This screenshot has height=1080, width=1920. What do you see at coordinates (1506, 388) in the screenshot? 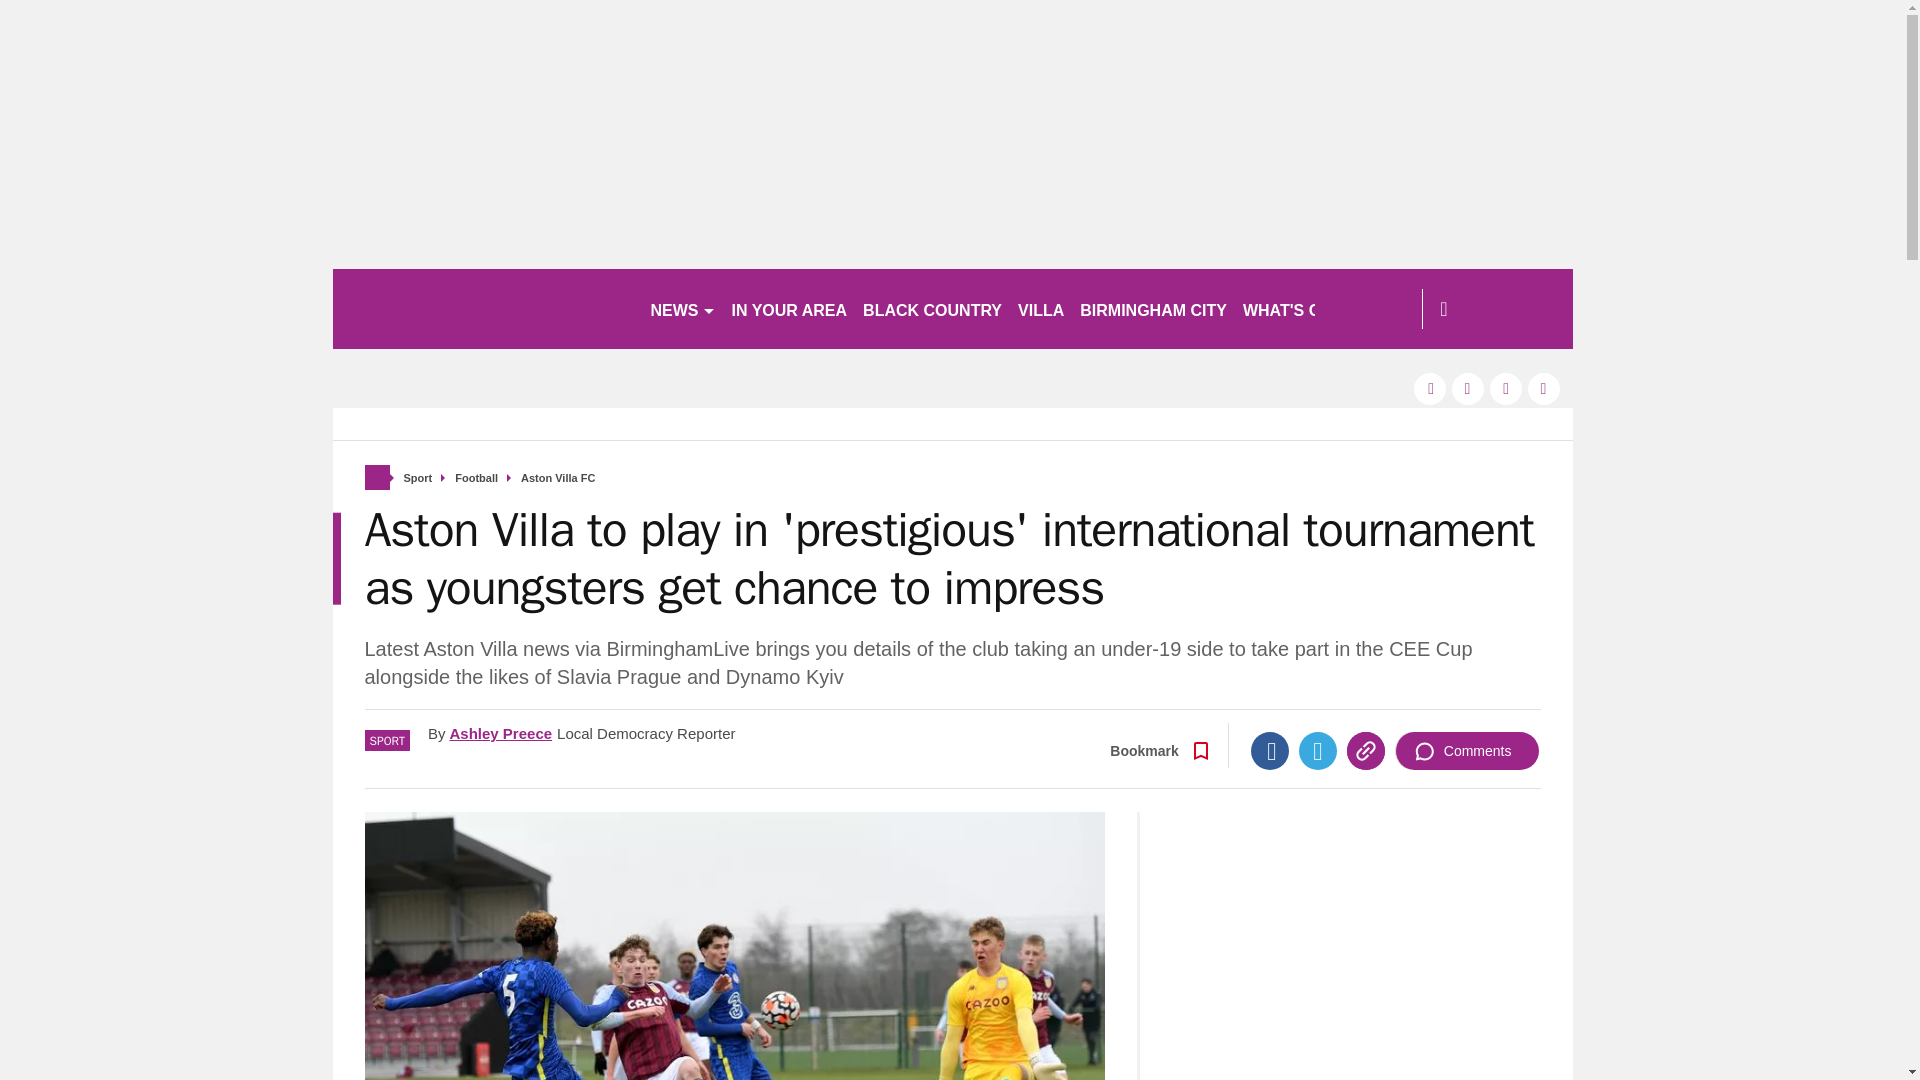
I see `tiktok` at bounding box center [1506, 388].